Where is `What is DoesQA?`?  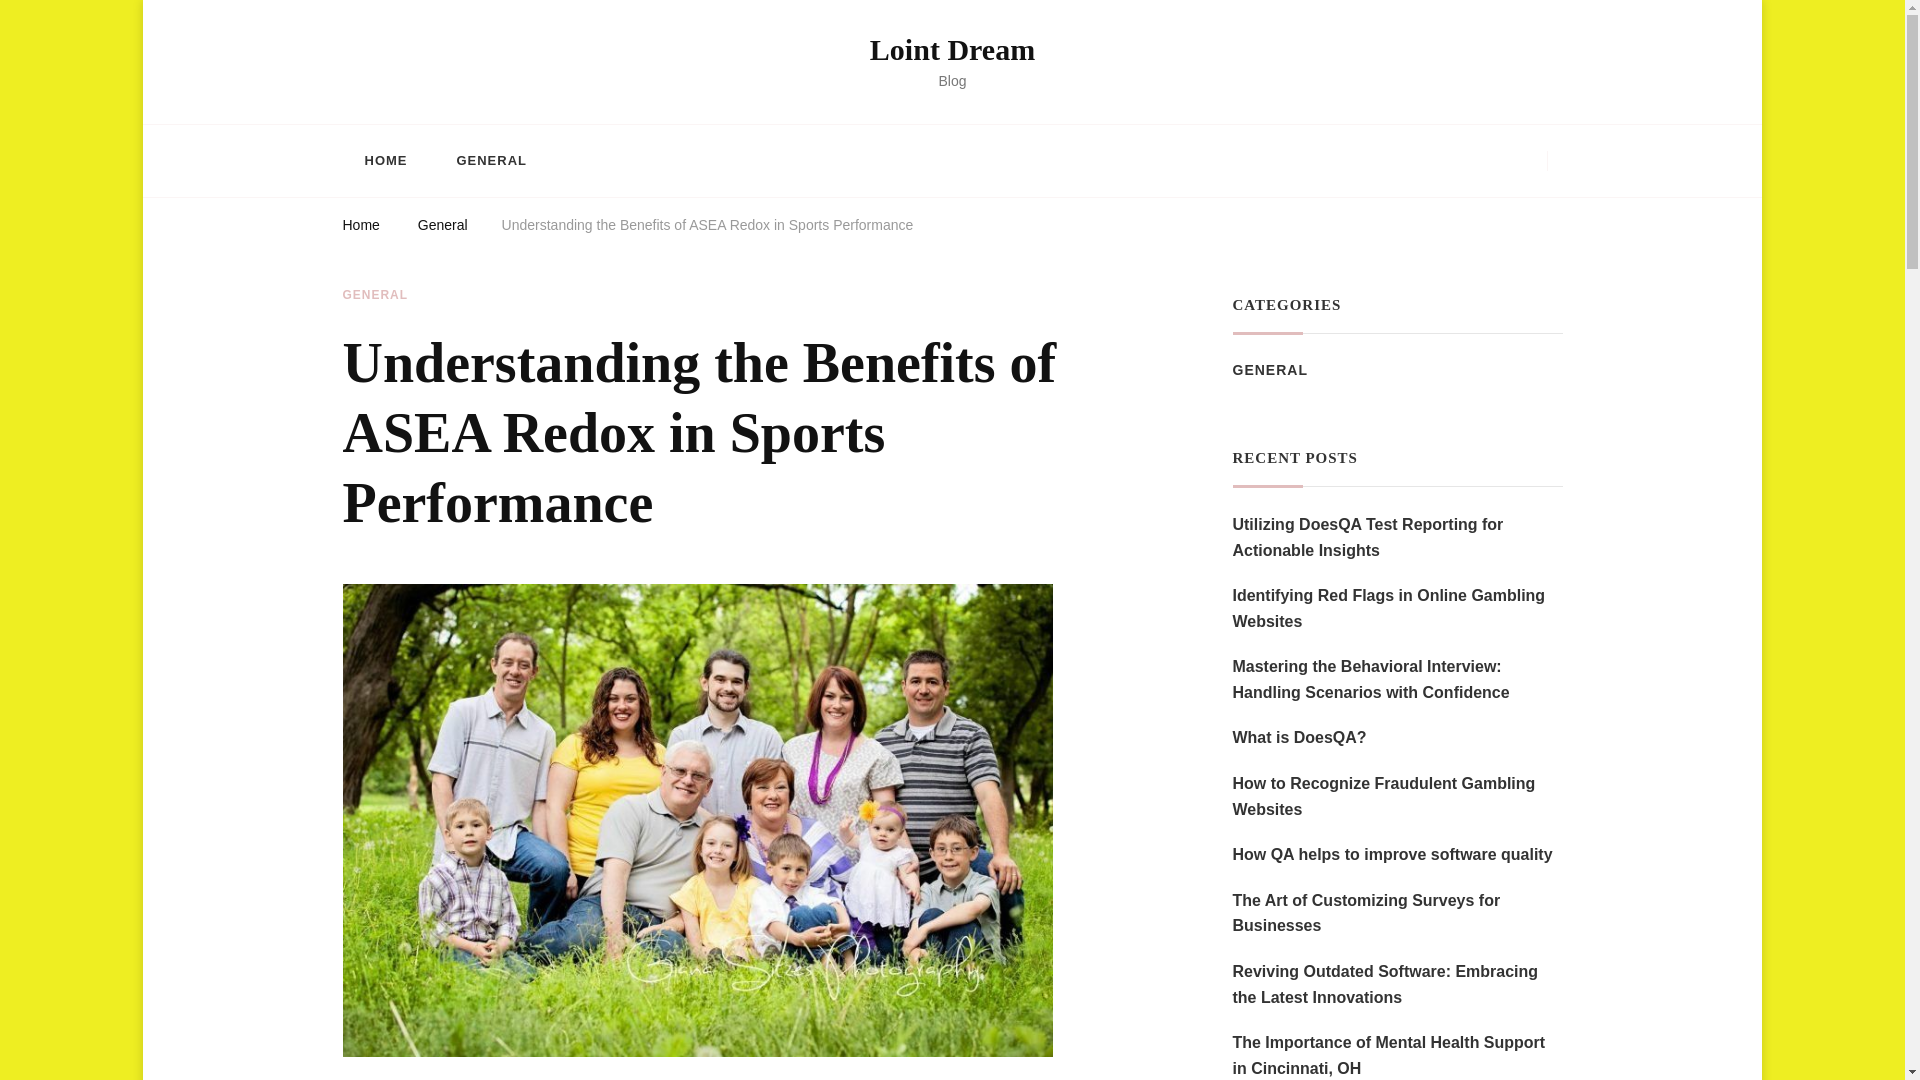 What is DoesQA? is located at coordinates (1298, 737).